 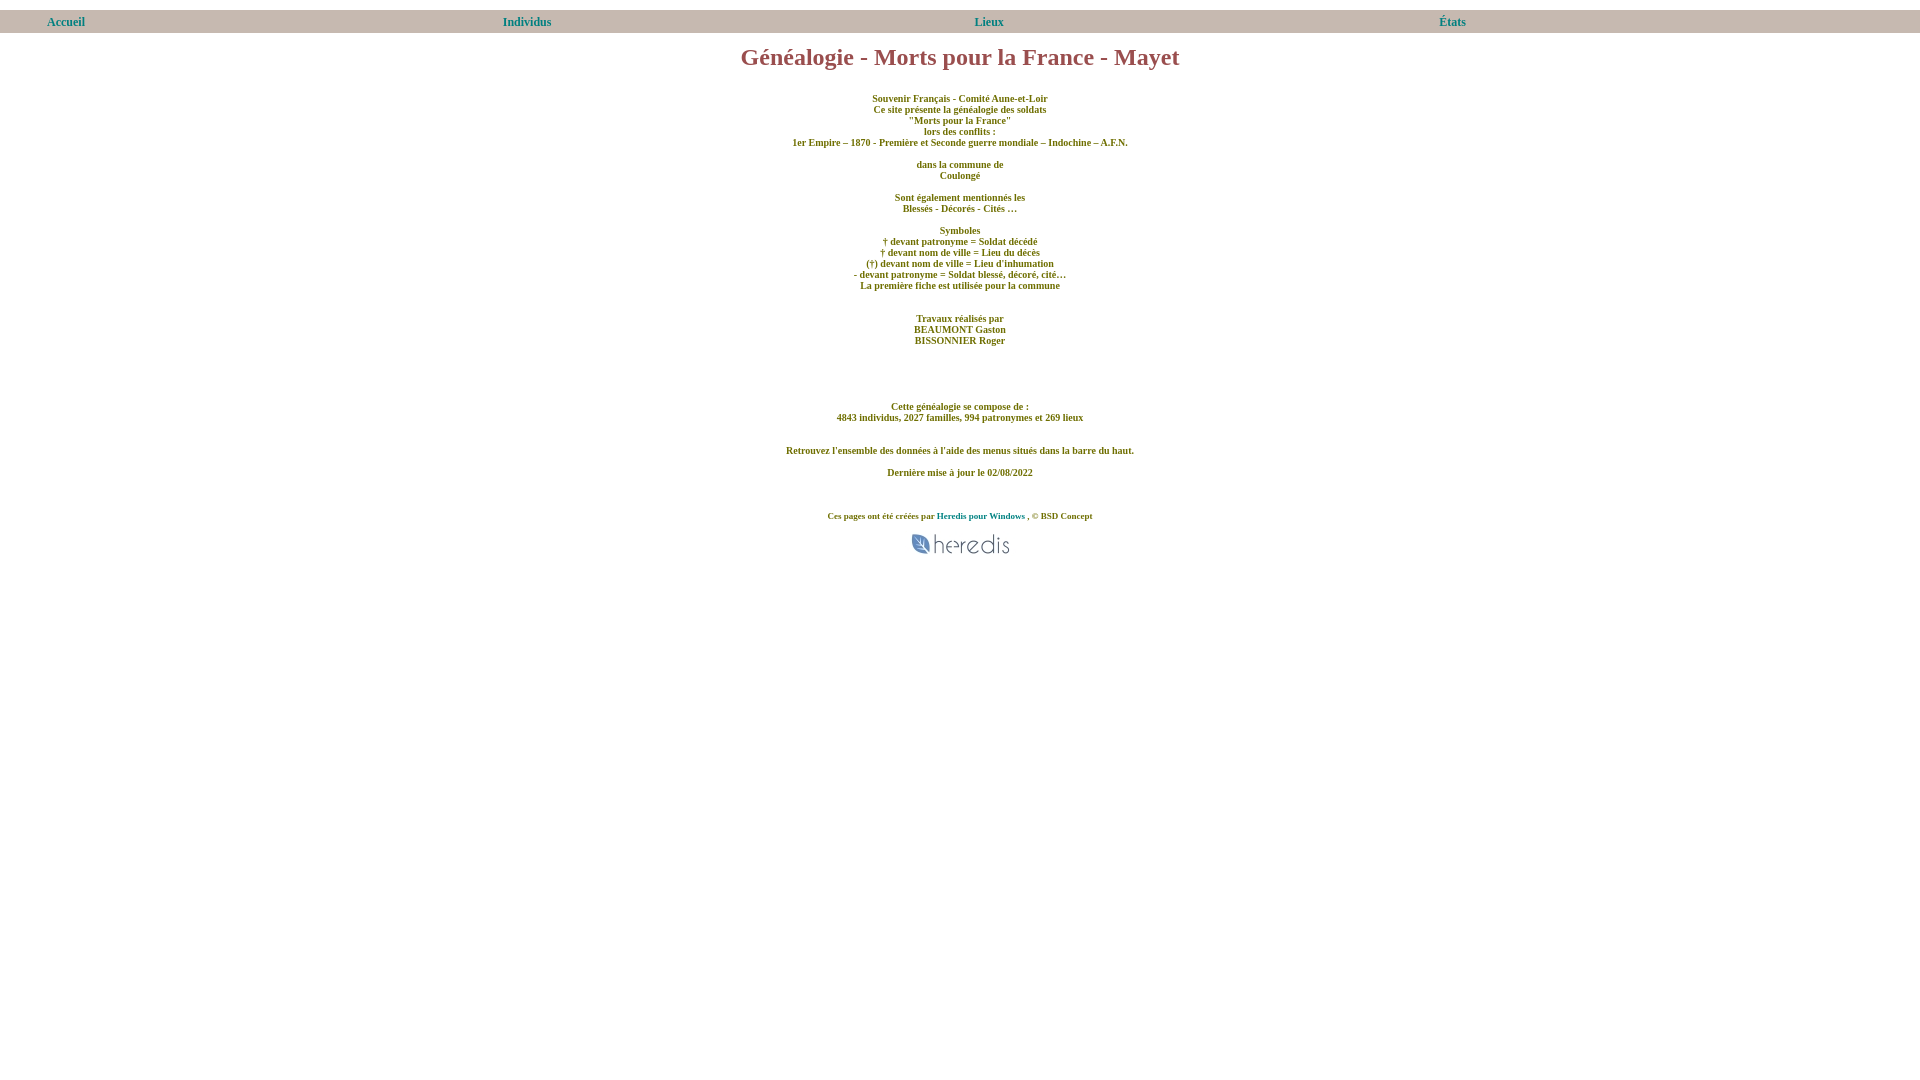 I want to click on Heredis pour Windows, so click(x=981, y=516).